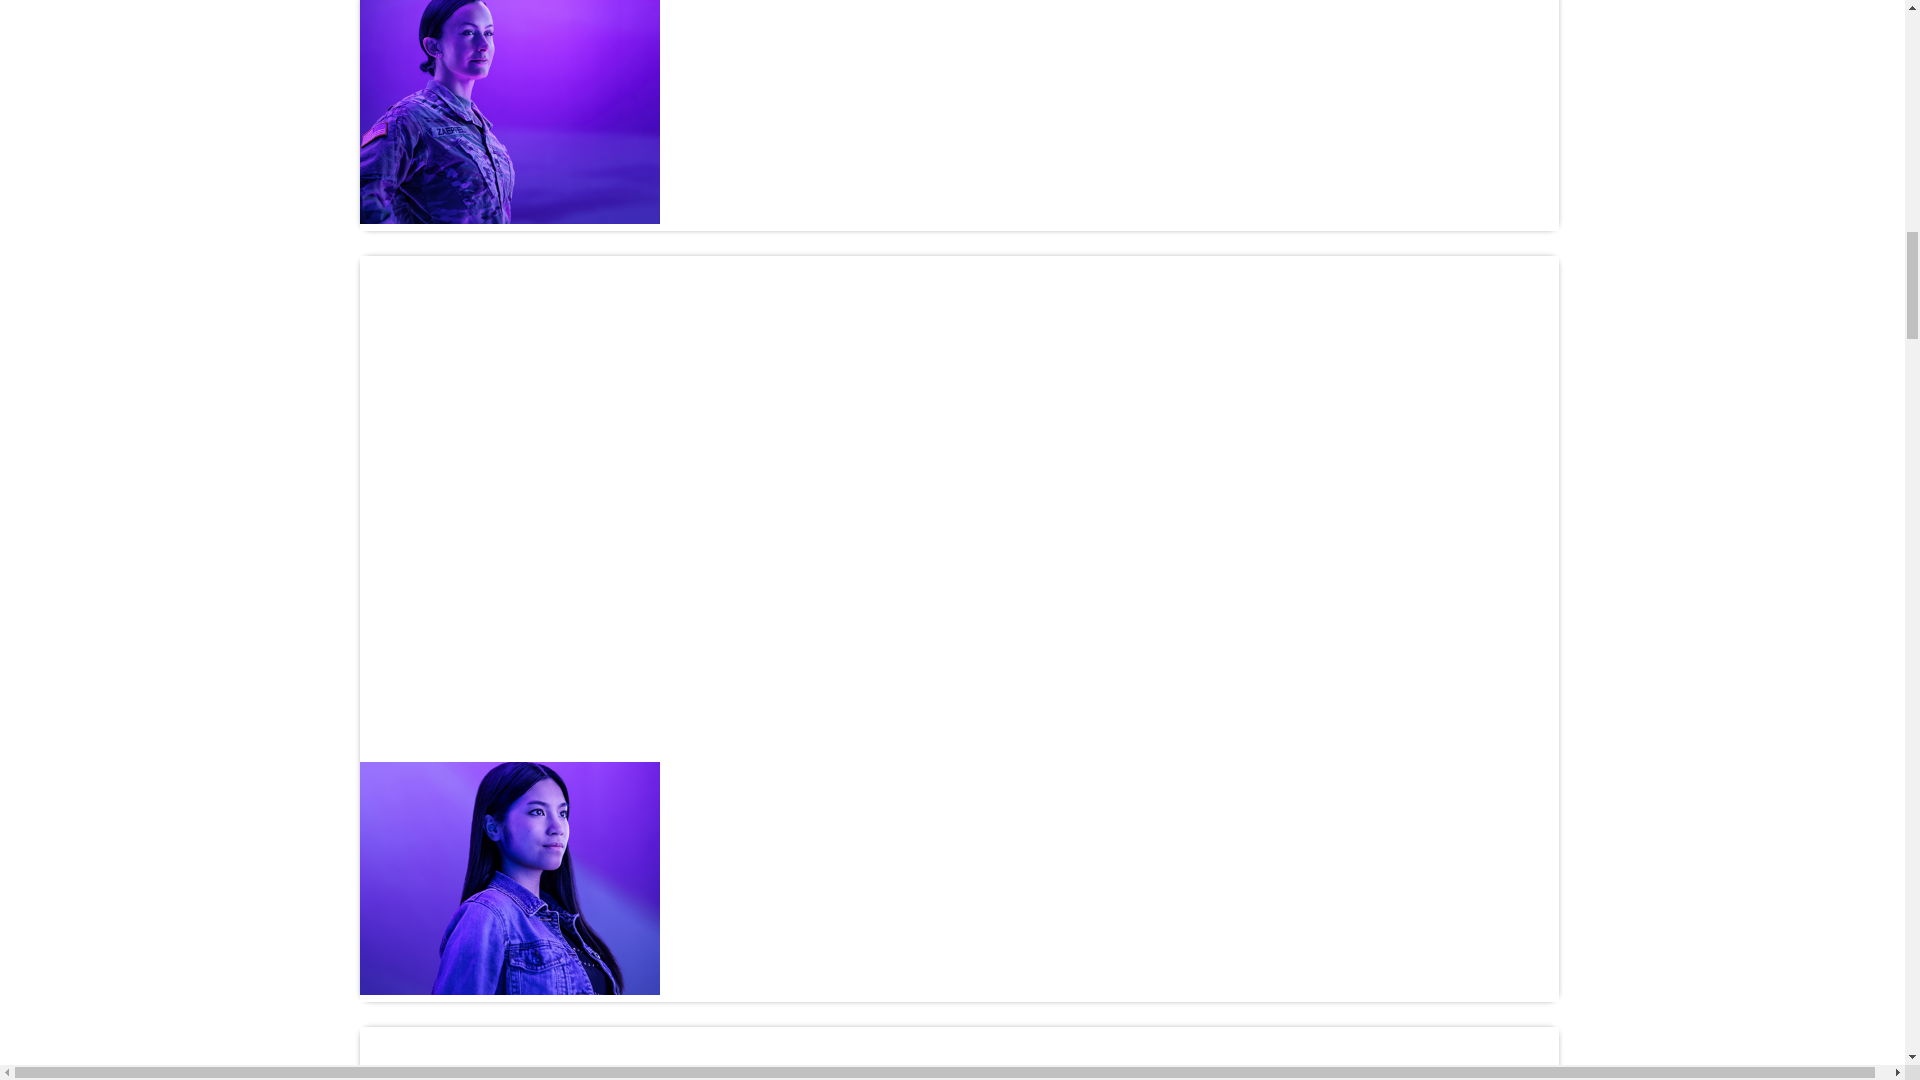 The height and width of the screenshot is (1080, 1920). Describe the element at coordinates (967, 582) in the screenshot. I see `Online Course Offerings` at that location.